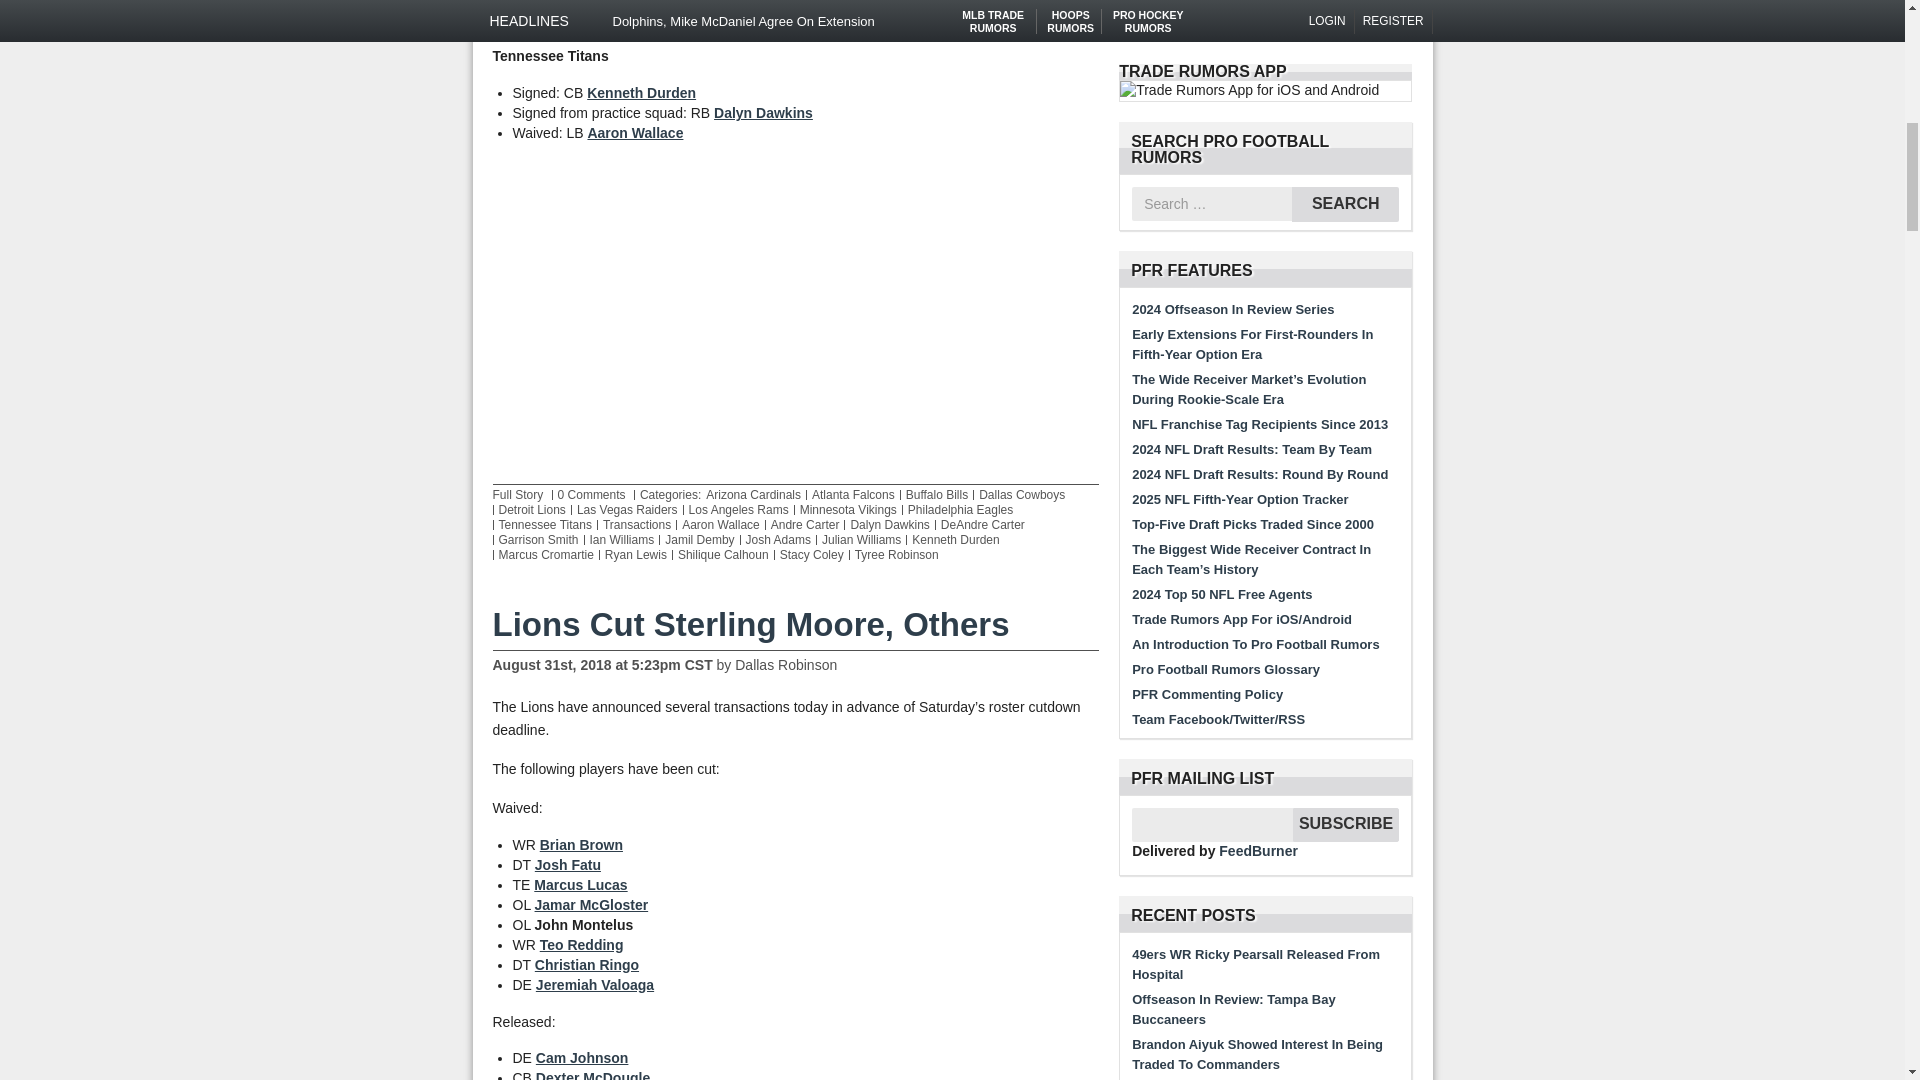 The width and height of the screenshot is (1920, 1080). I want to click on View all posts in Las Vegas Raiders, so click(627, 510).